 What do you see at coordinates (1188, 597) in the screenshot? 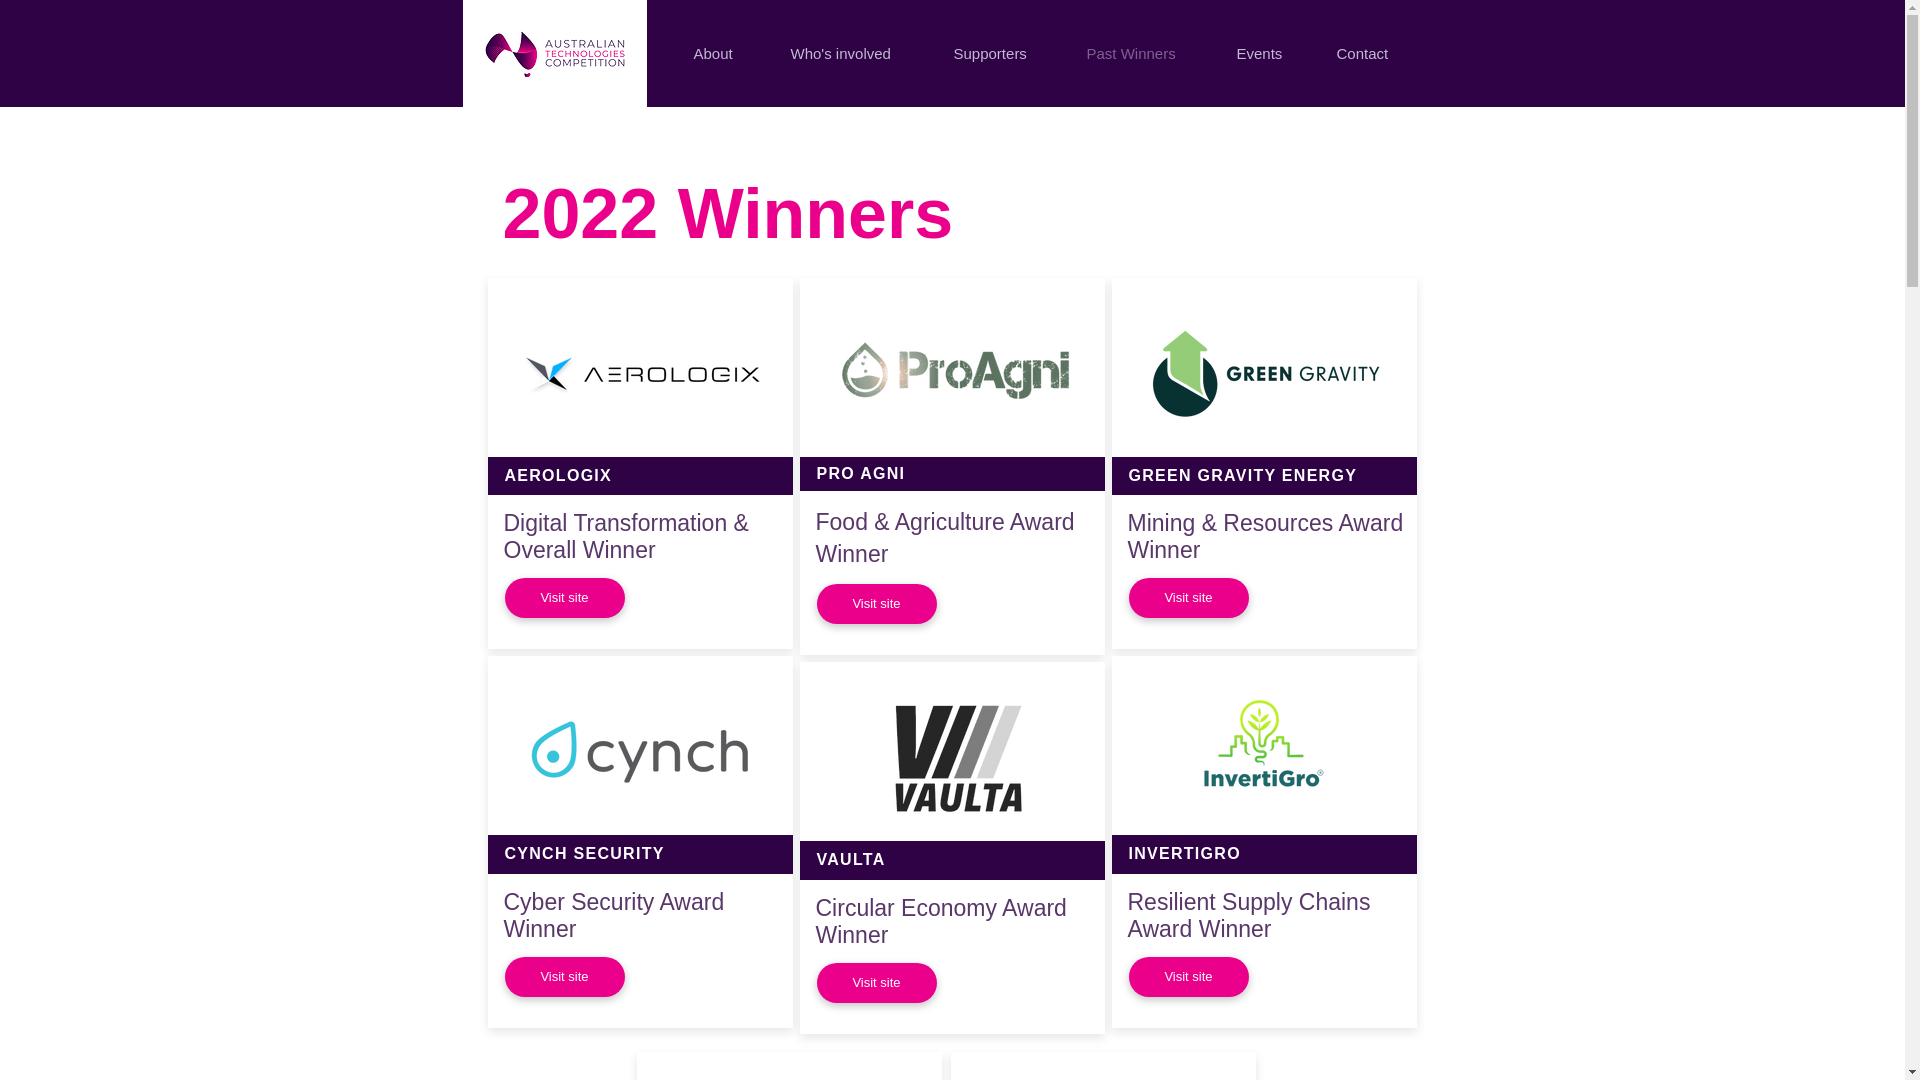
I see `Visit site` at bounding box center [1188, 597].